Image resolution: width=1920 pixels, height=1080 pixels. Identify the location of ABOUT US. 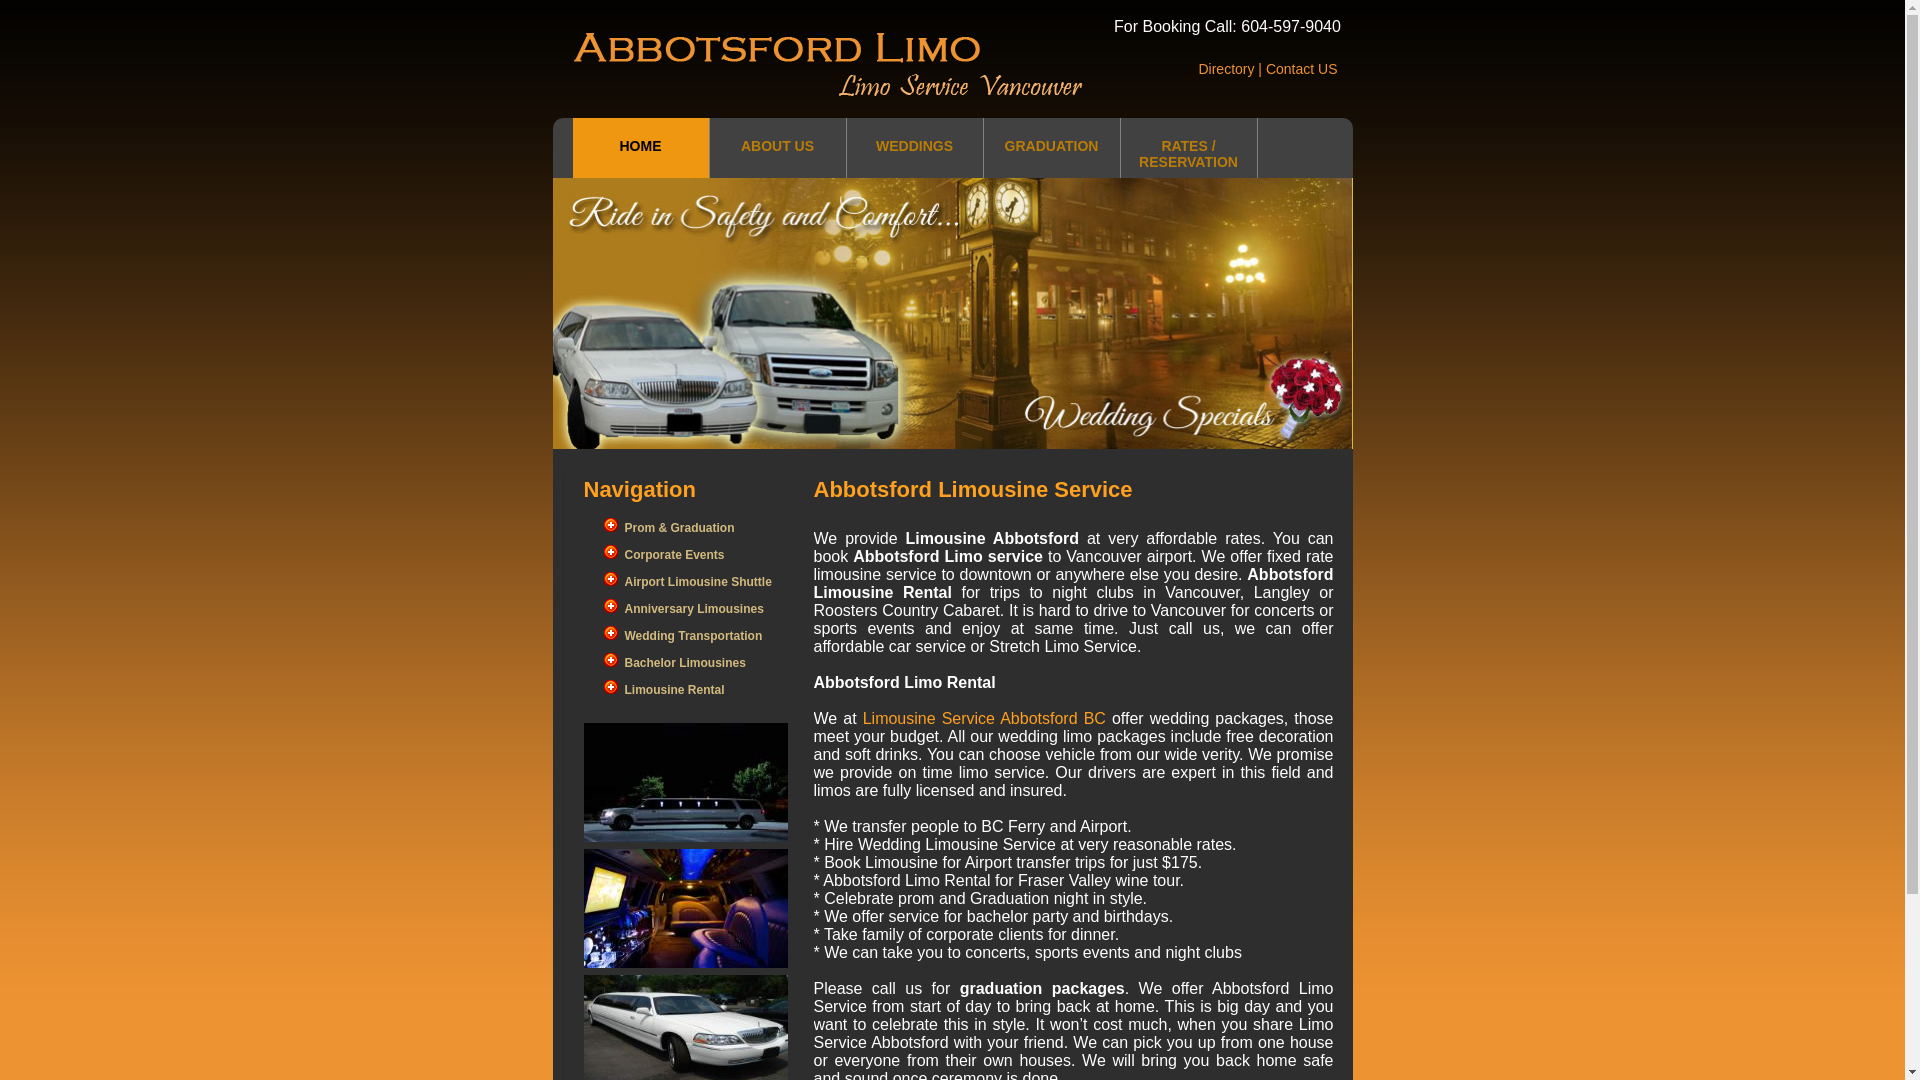
(778, 151).